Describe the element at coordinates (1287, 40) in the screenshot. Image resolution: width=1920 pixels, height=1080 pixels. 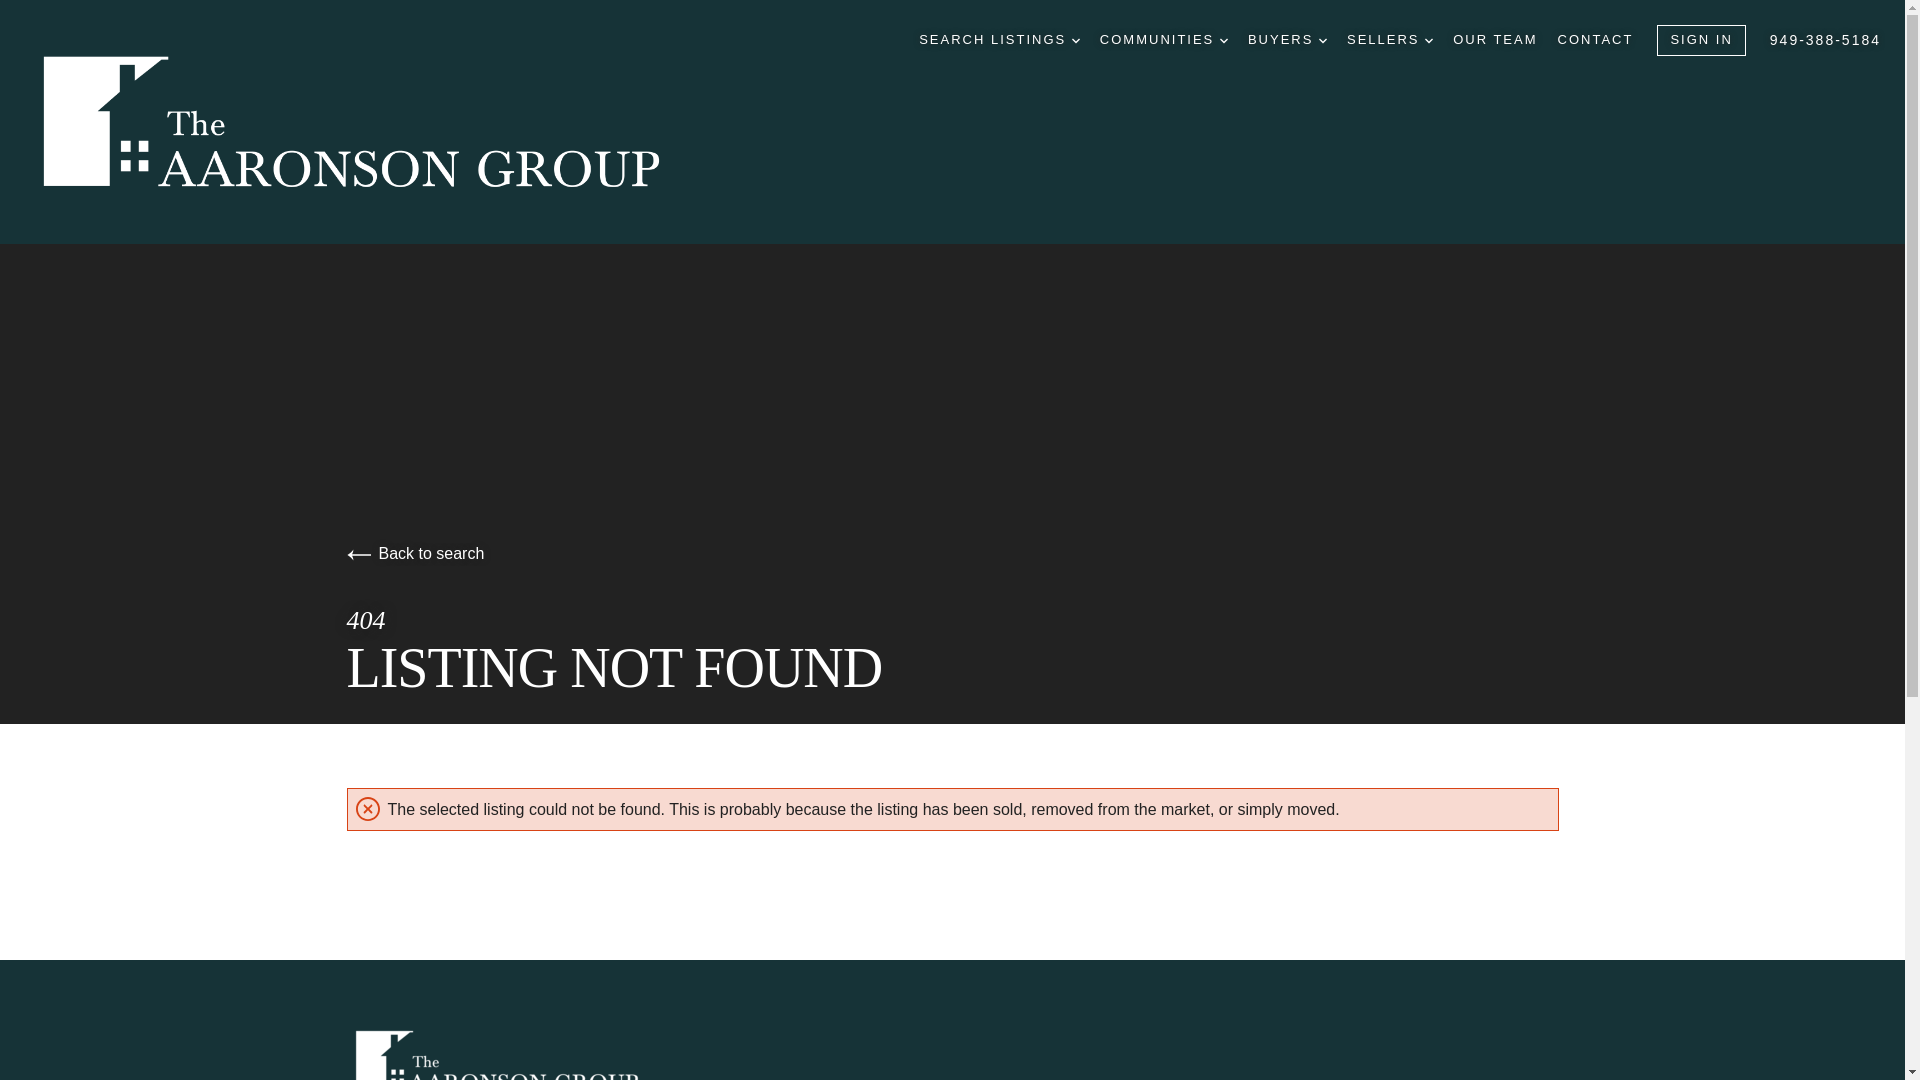
I see `BUYERS DROPDOWN ARROW` at that location.